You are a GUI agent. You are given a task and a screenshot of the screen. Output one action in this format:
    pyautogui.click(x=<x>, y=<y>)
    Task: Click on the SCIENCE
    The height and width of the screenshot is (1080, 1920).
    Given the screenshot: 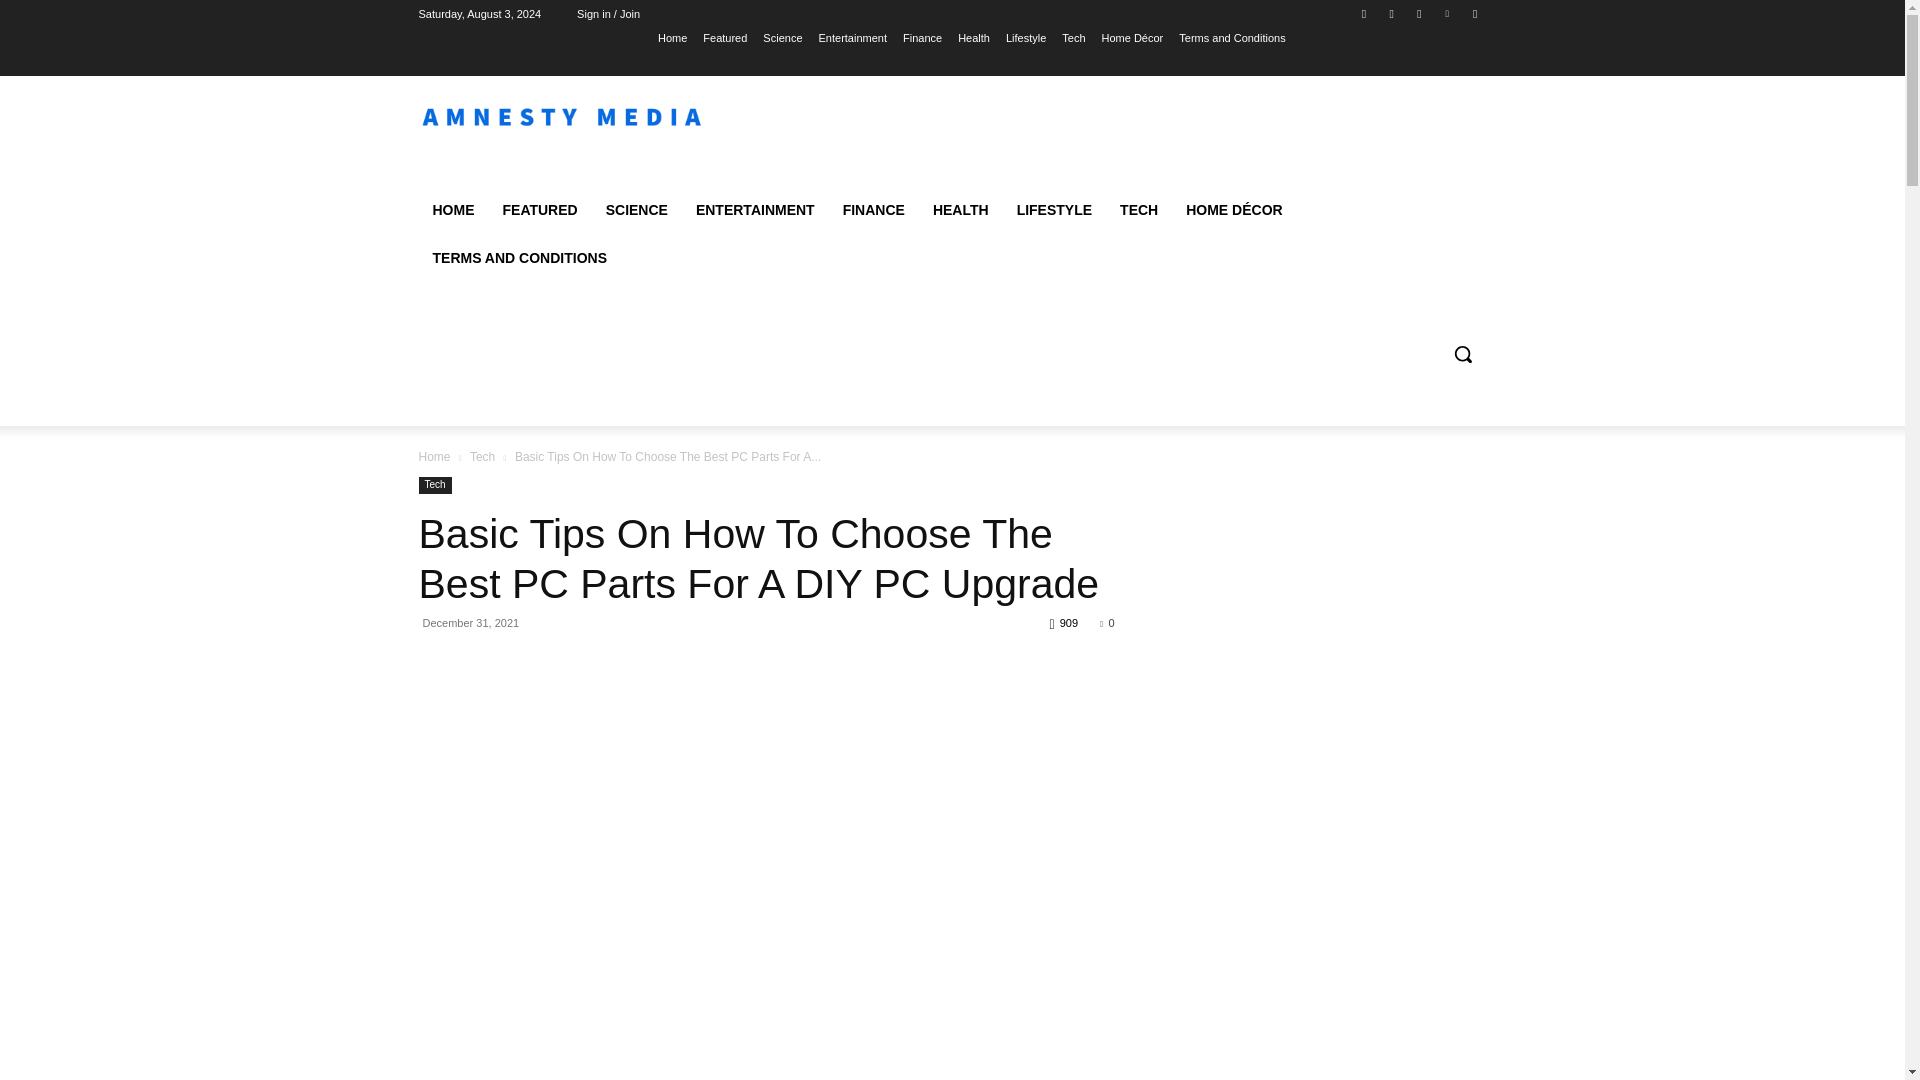 What is the action you would take?
    pyautogui.click(x=636, y=210)
    